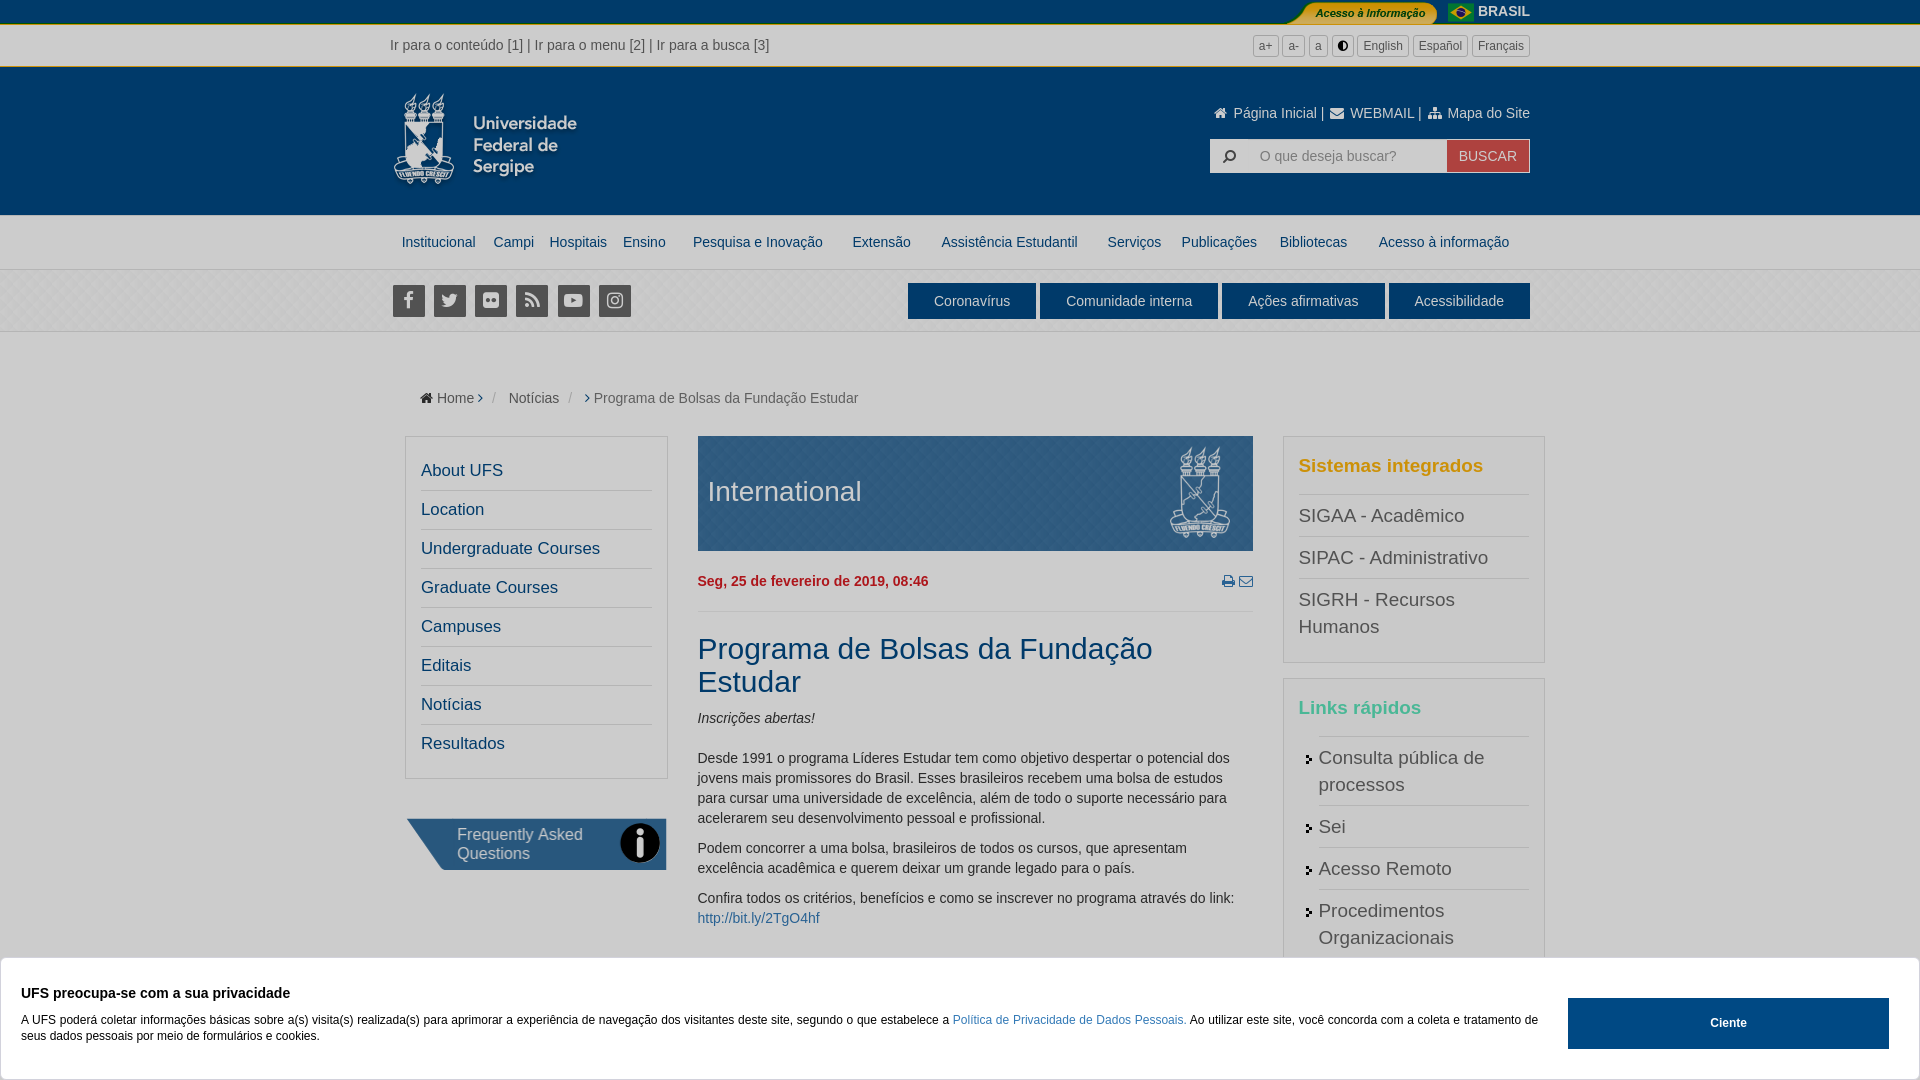 The height and width of the screenshot is (1080, 1920). What do you see at coordinates (462, 744) in the screenshot?
I see `Resultados` at bounding box center [462, 744].